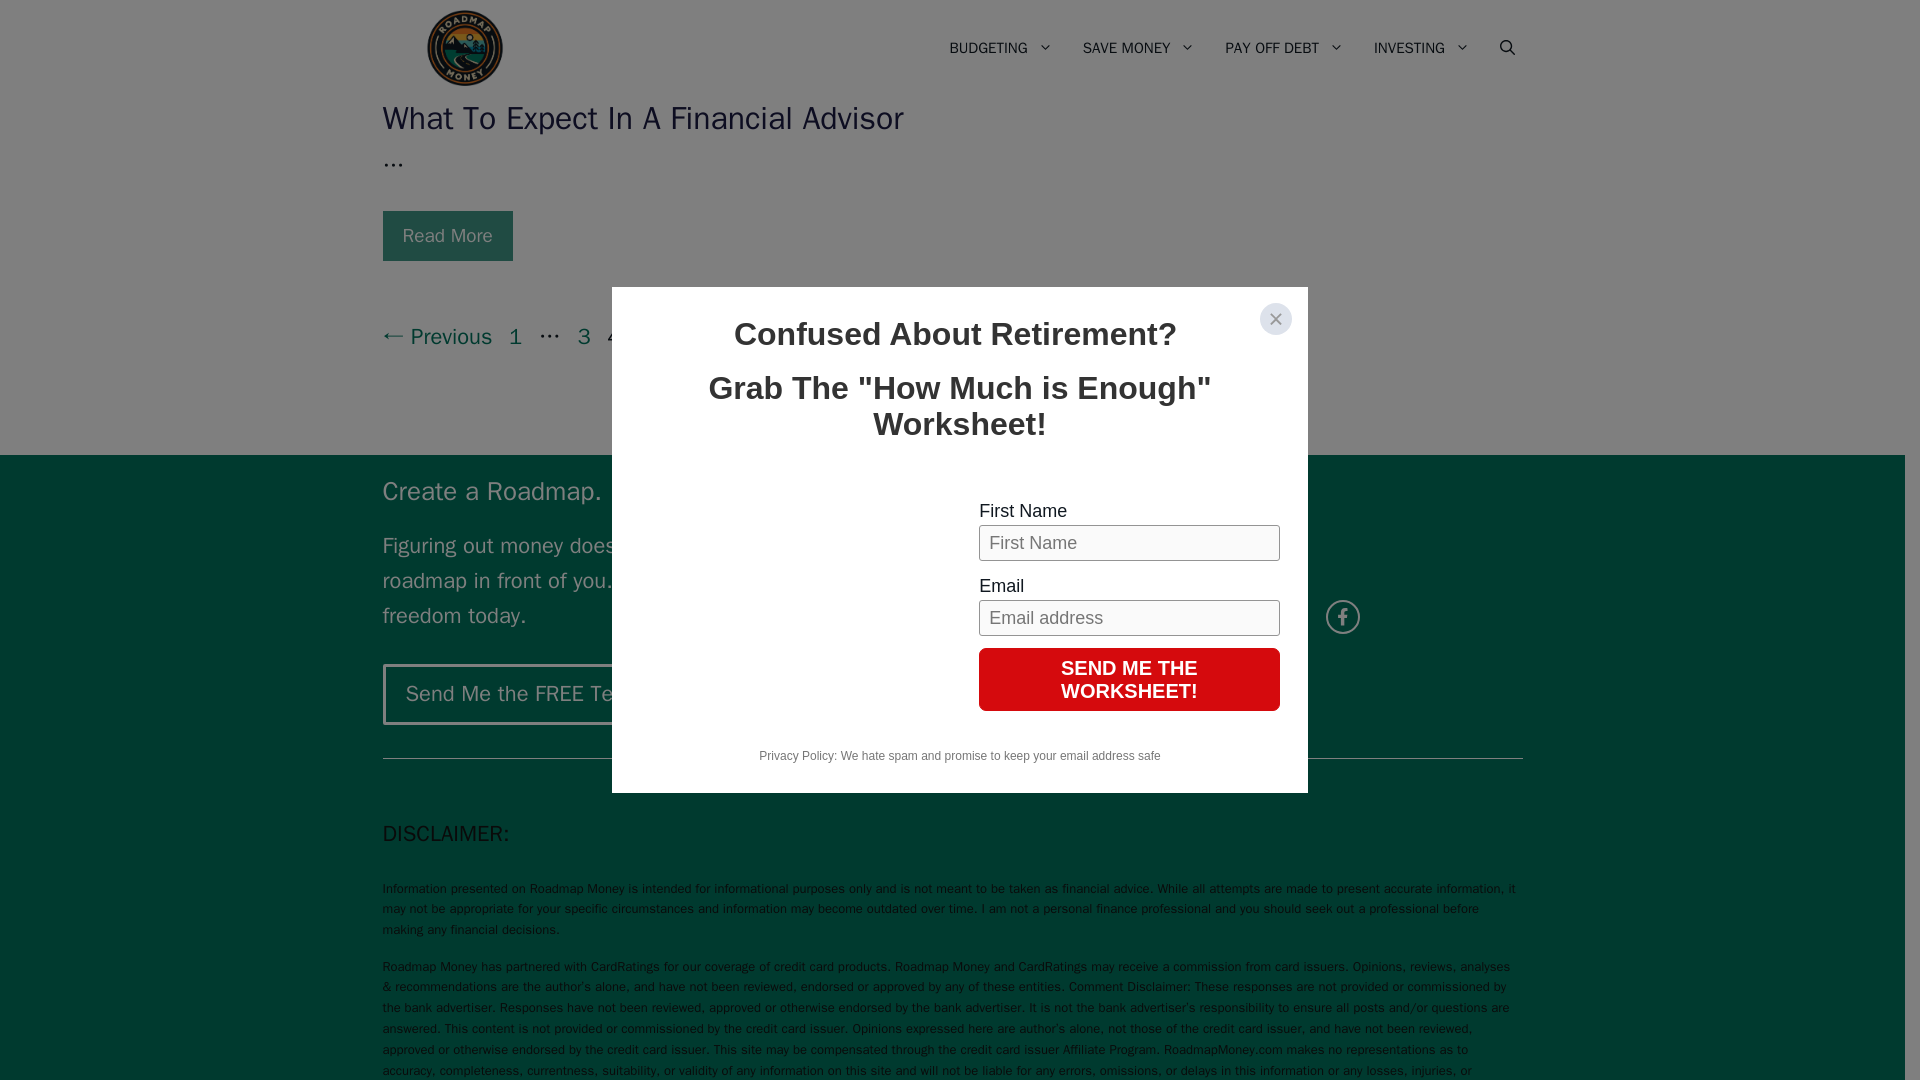 This screenshot has height=1080, width=1920. I want to click on Read More, so click(447, 236).